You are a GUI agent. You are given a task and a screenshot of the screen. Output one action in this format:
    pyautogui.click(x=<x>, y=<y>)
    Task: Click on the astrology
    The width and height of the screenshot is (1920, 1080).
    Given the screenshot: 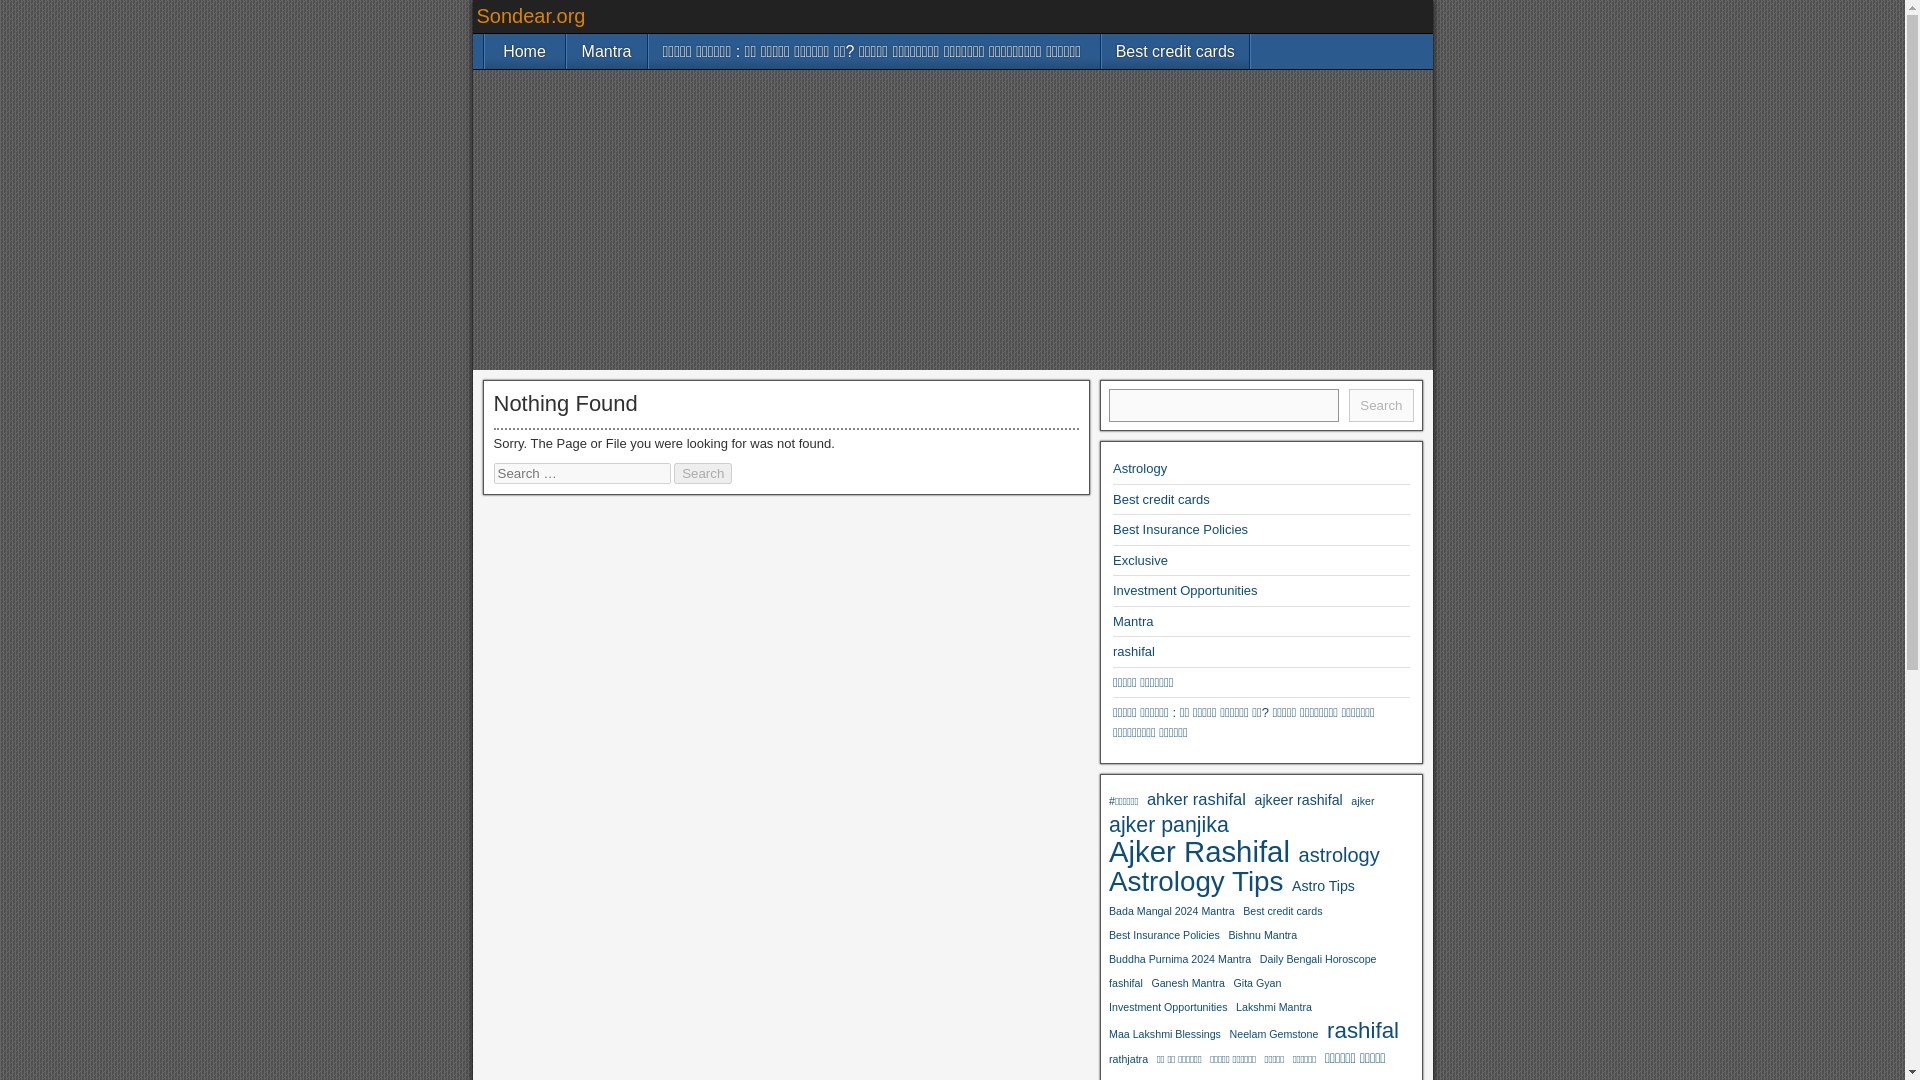 What is the action you would take?
    pyautogui.click(x=1340, y=855)
    